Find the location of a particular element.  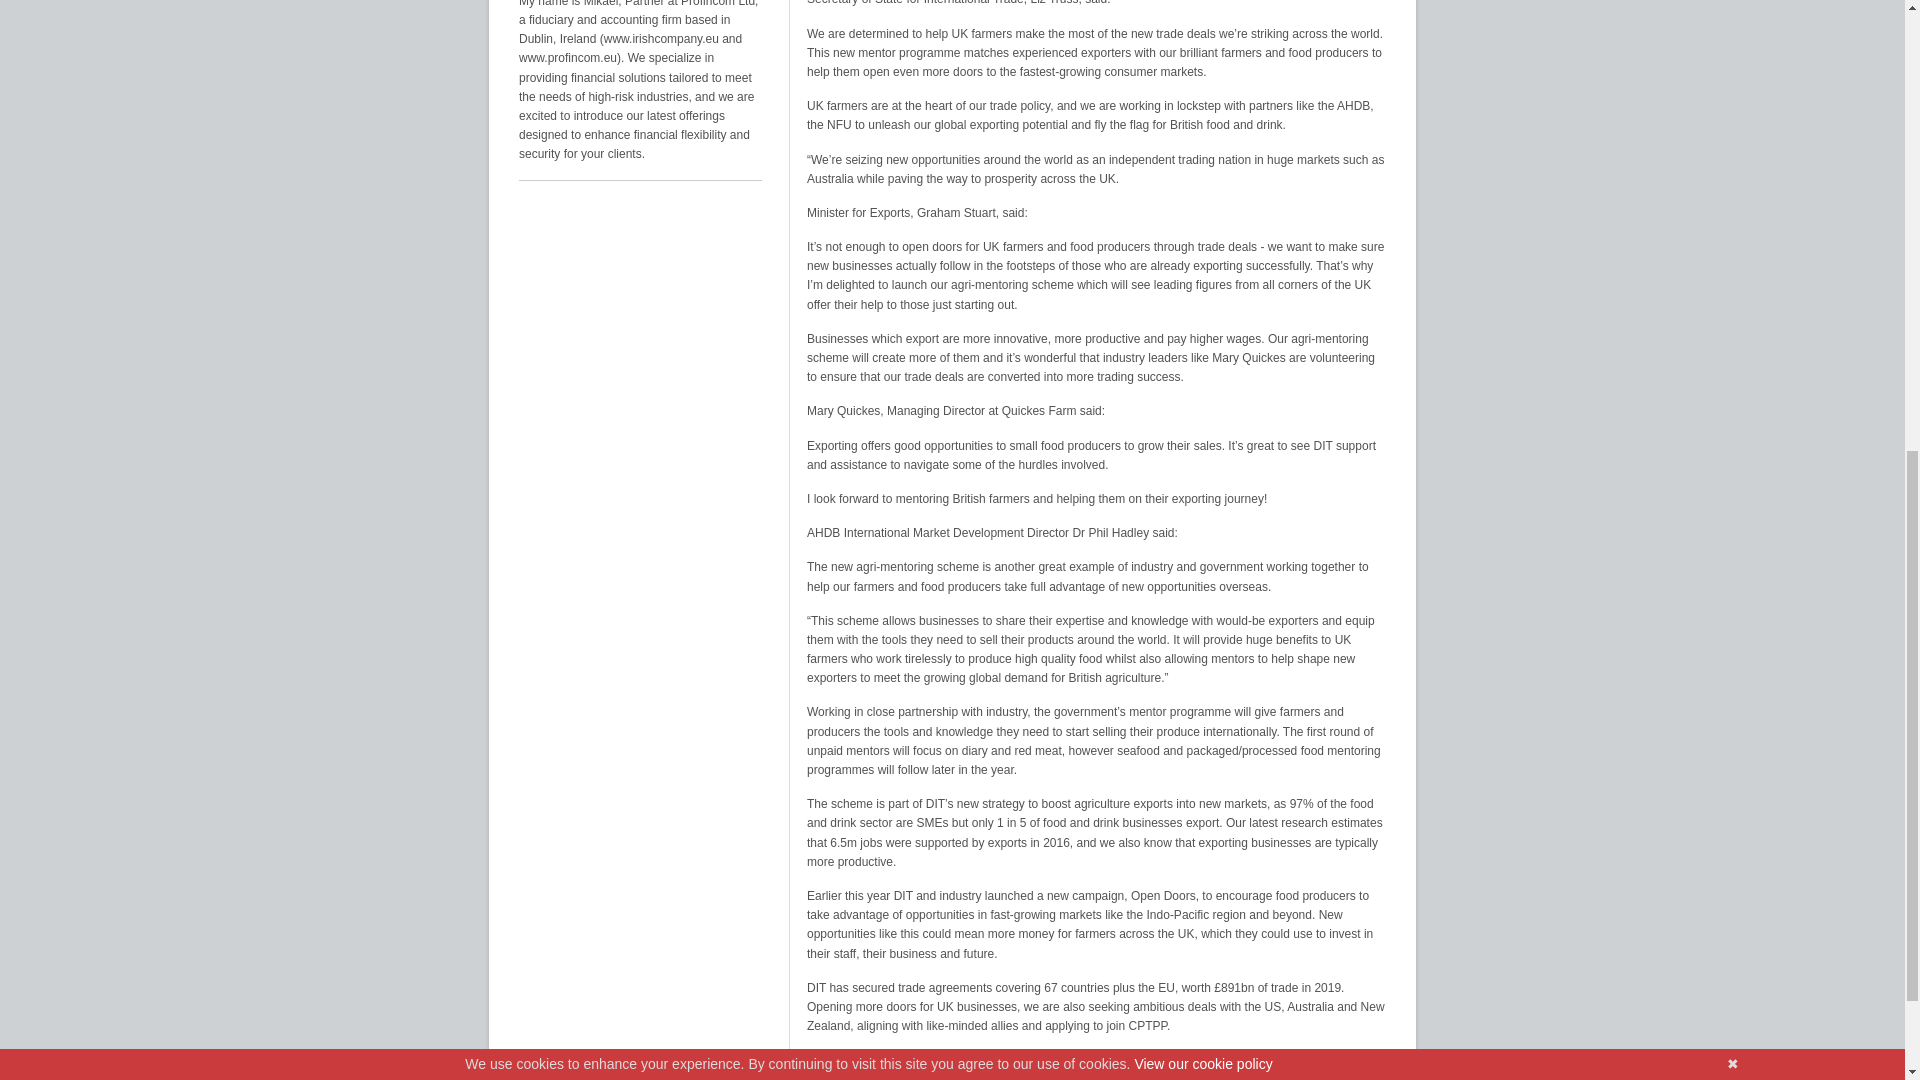

View our cookie policy is located at coordinates (1202, 208).